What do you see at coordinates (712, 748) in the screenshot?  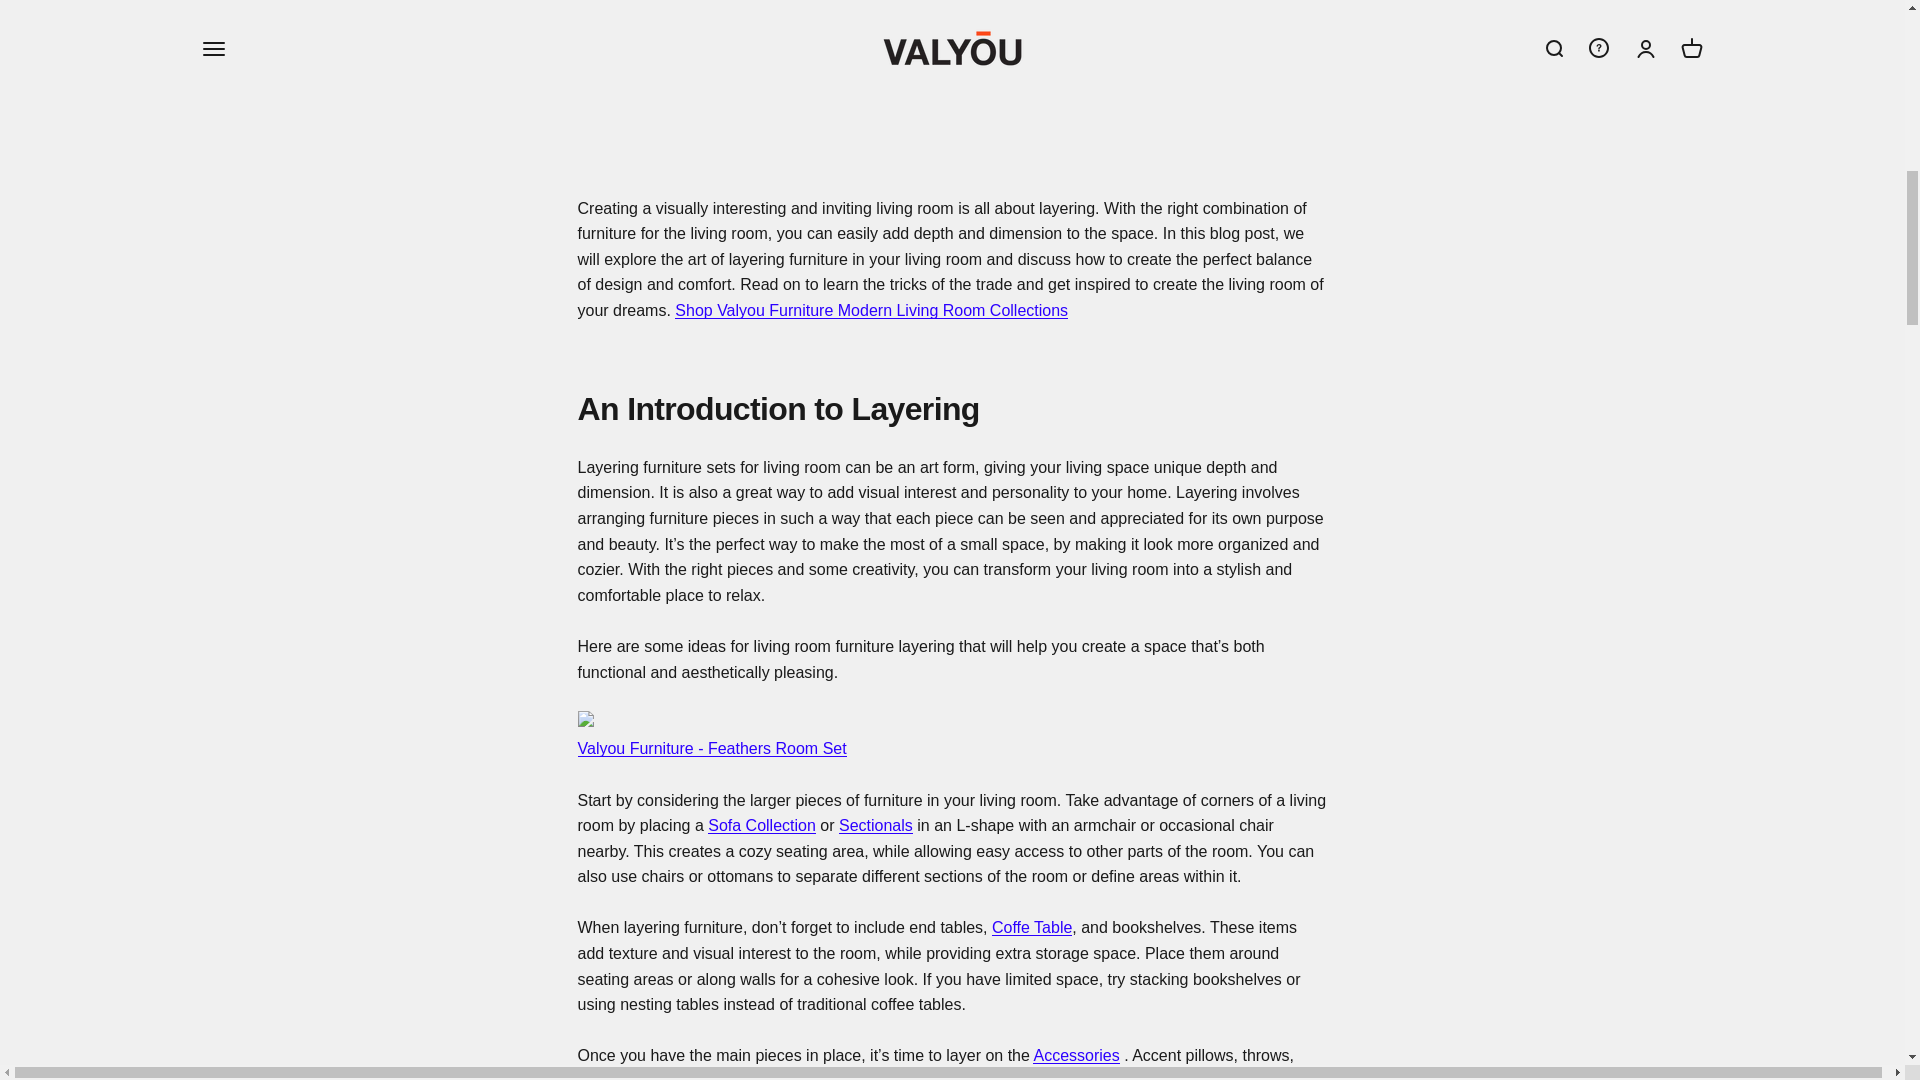 I see `Valyou Furniture - Feathers Room Set` at bounding box center [712, 748].